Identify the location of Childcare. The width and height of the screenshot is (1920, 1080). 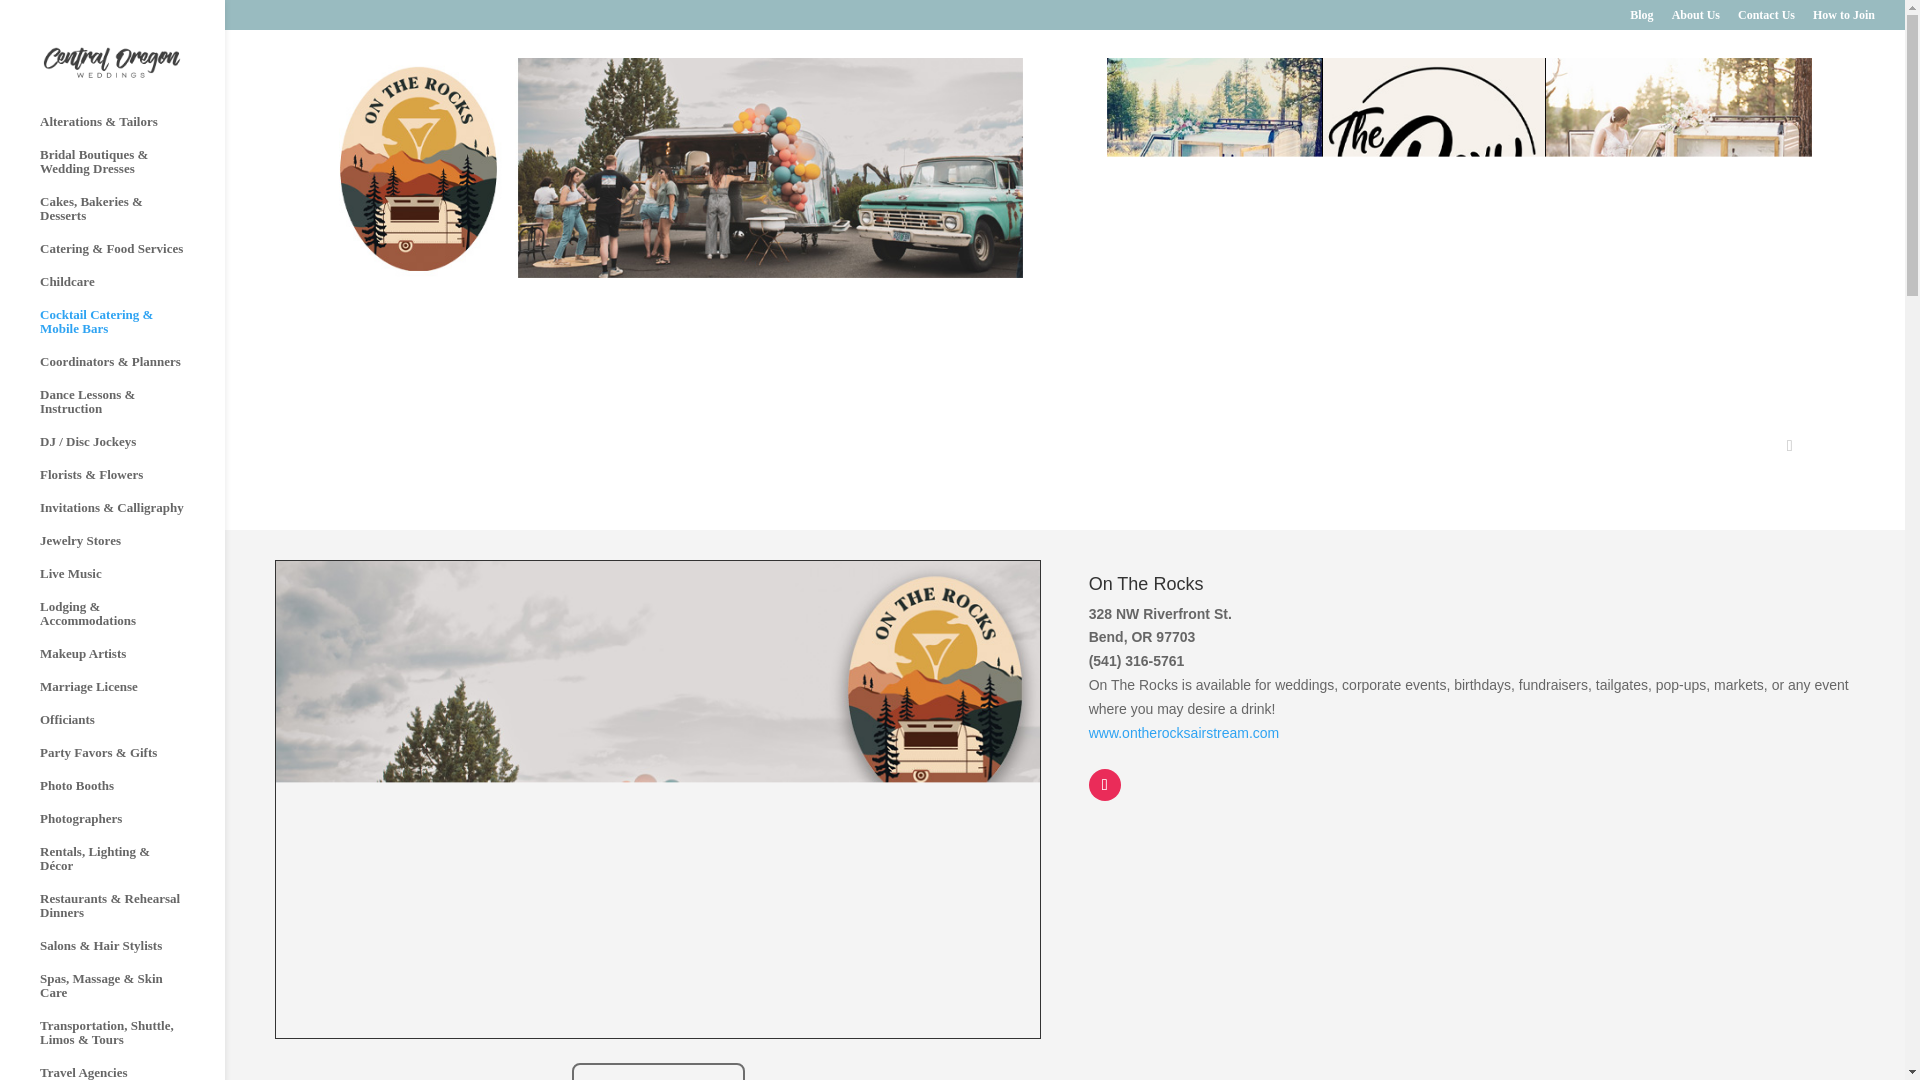
(132, 291).